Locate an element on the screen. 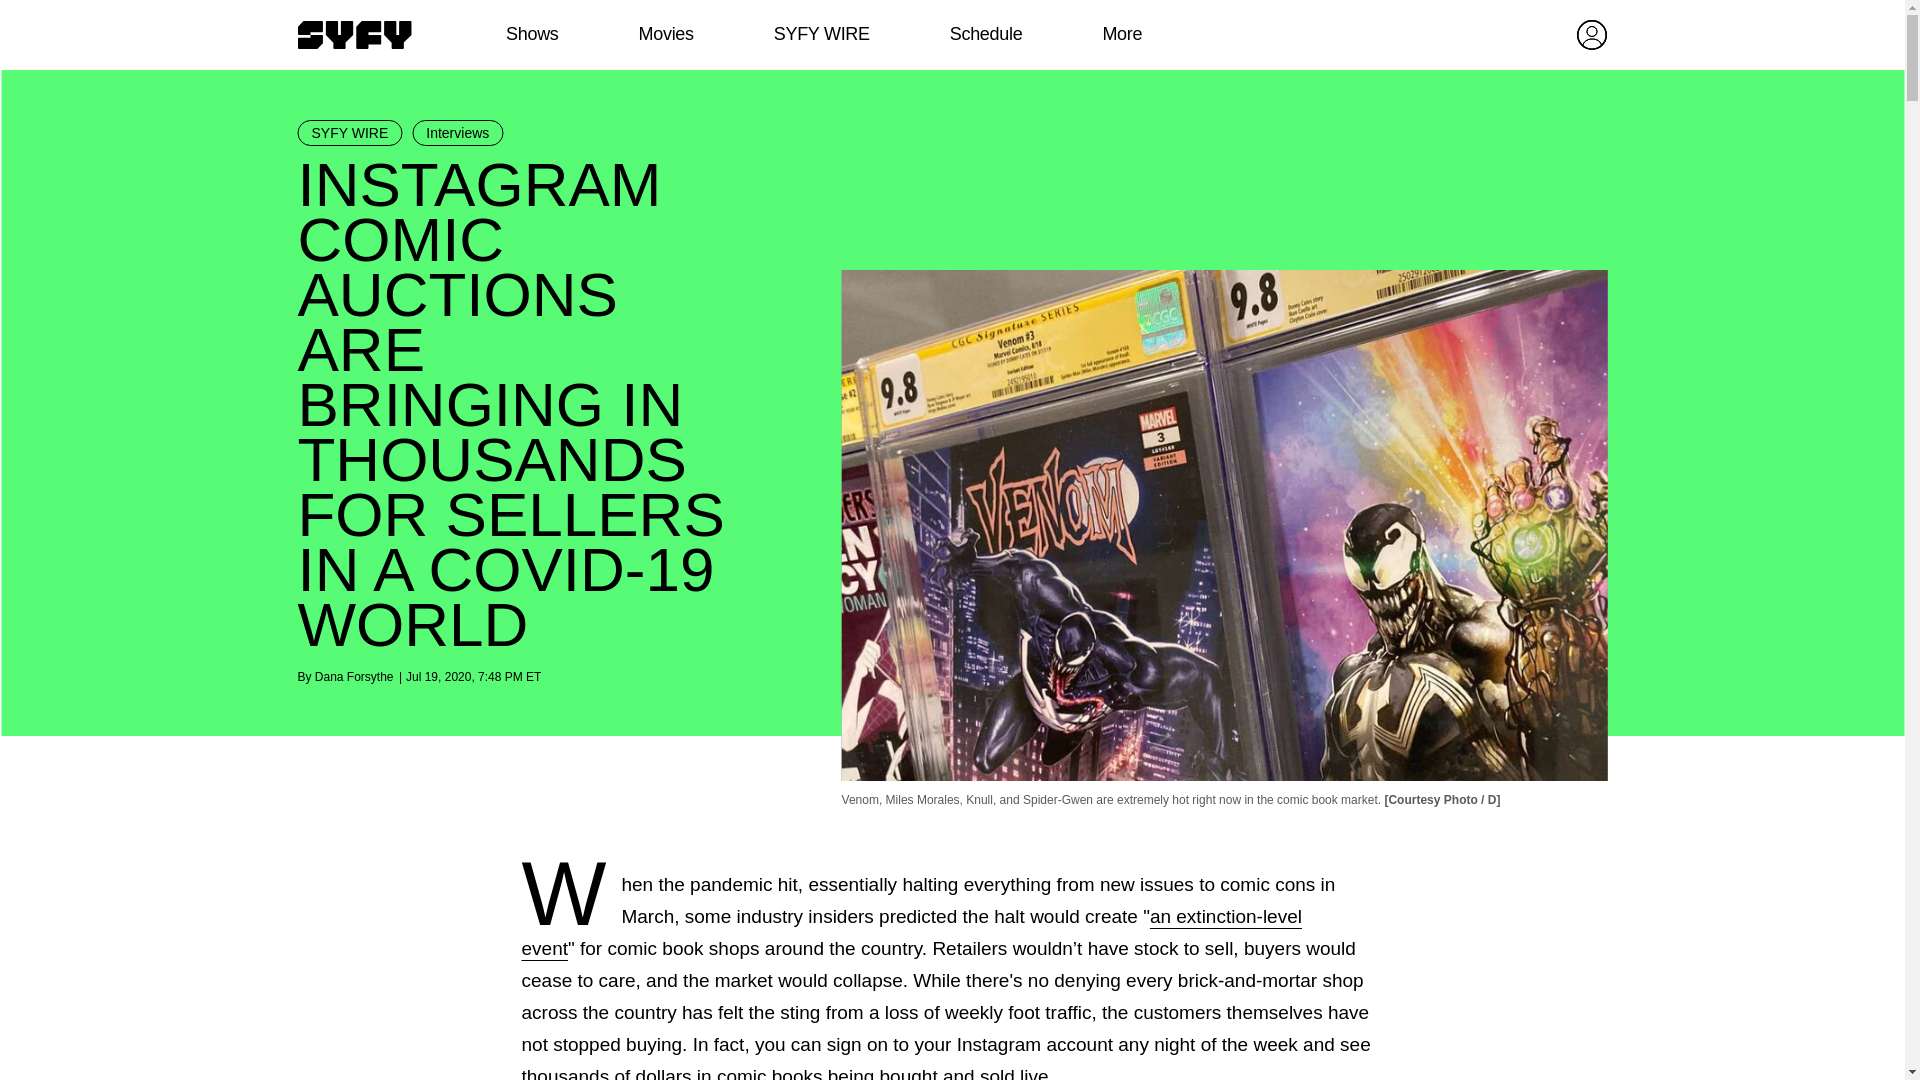  Interviews is located at coordinates (458, 132).